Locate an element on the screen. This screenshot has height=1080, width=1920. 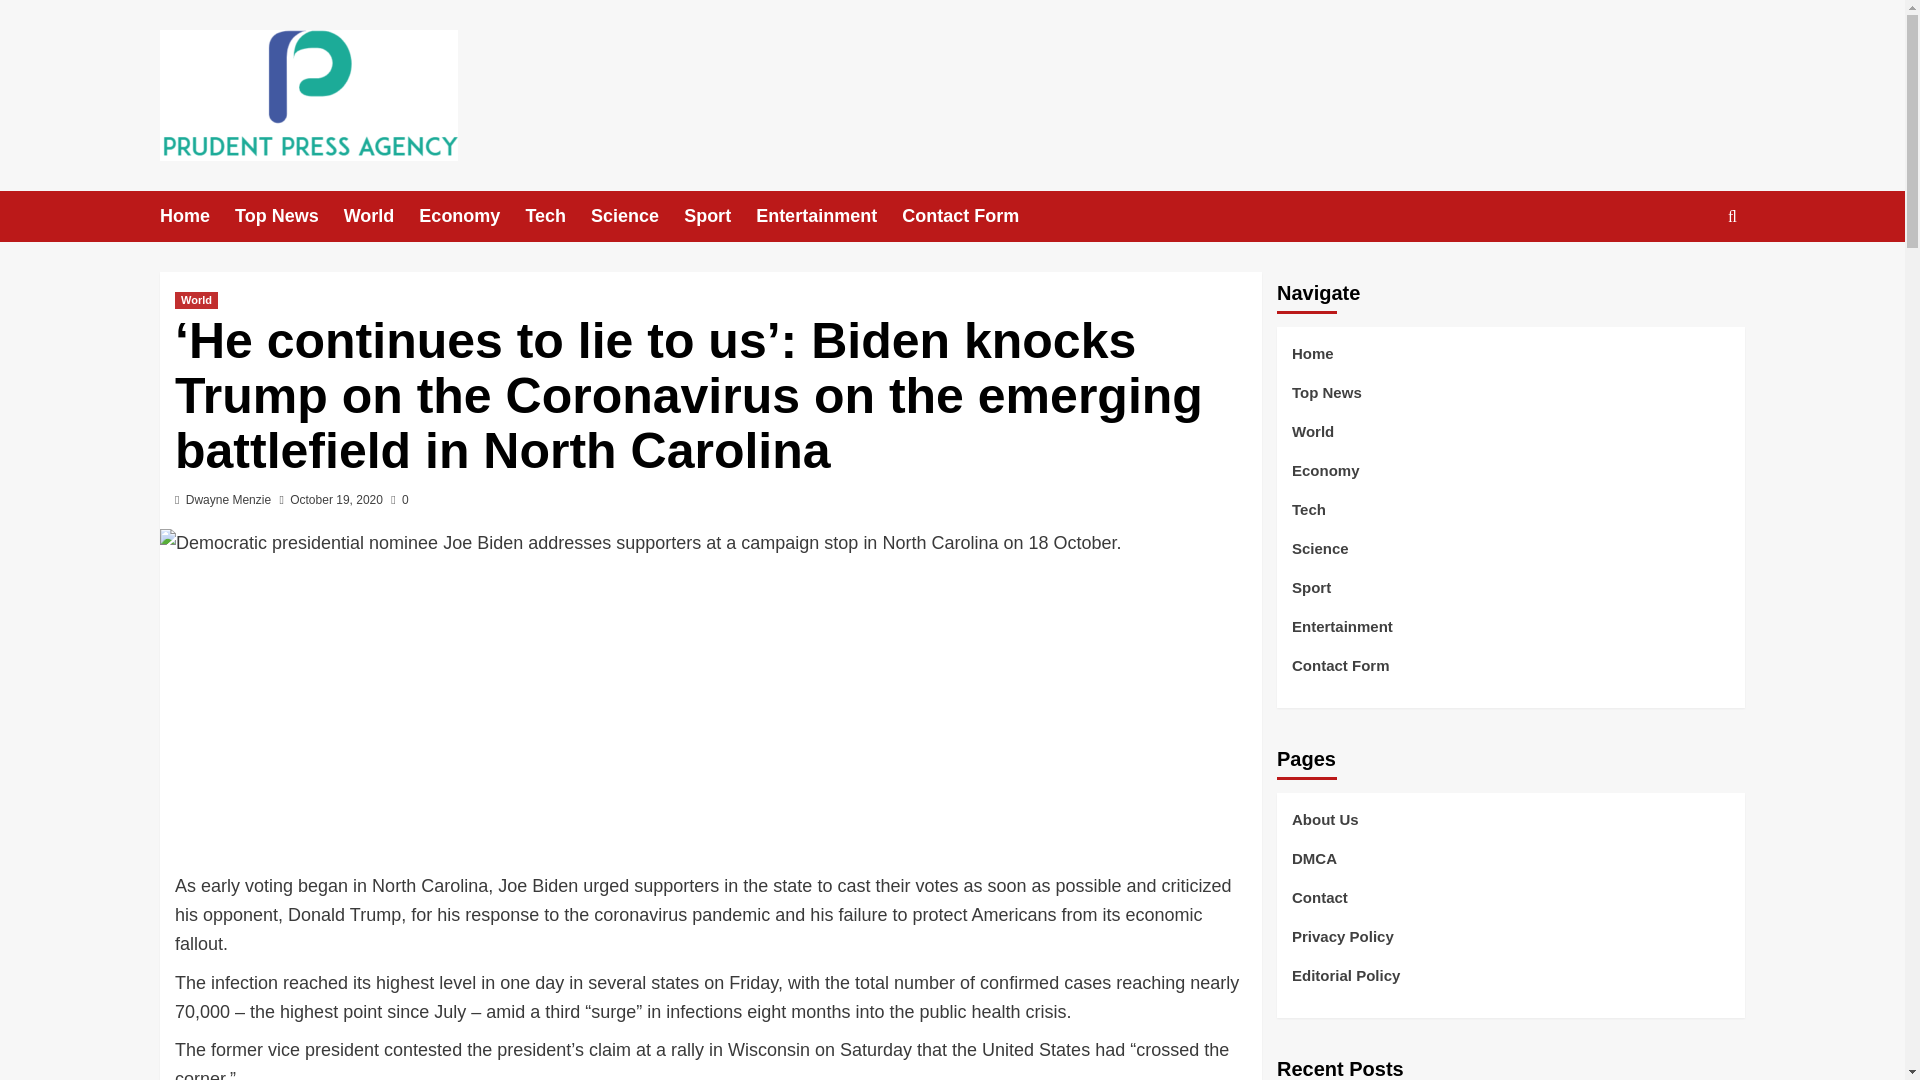
Science is located at coordinates (637, 216).